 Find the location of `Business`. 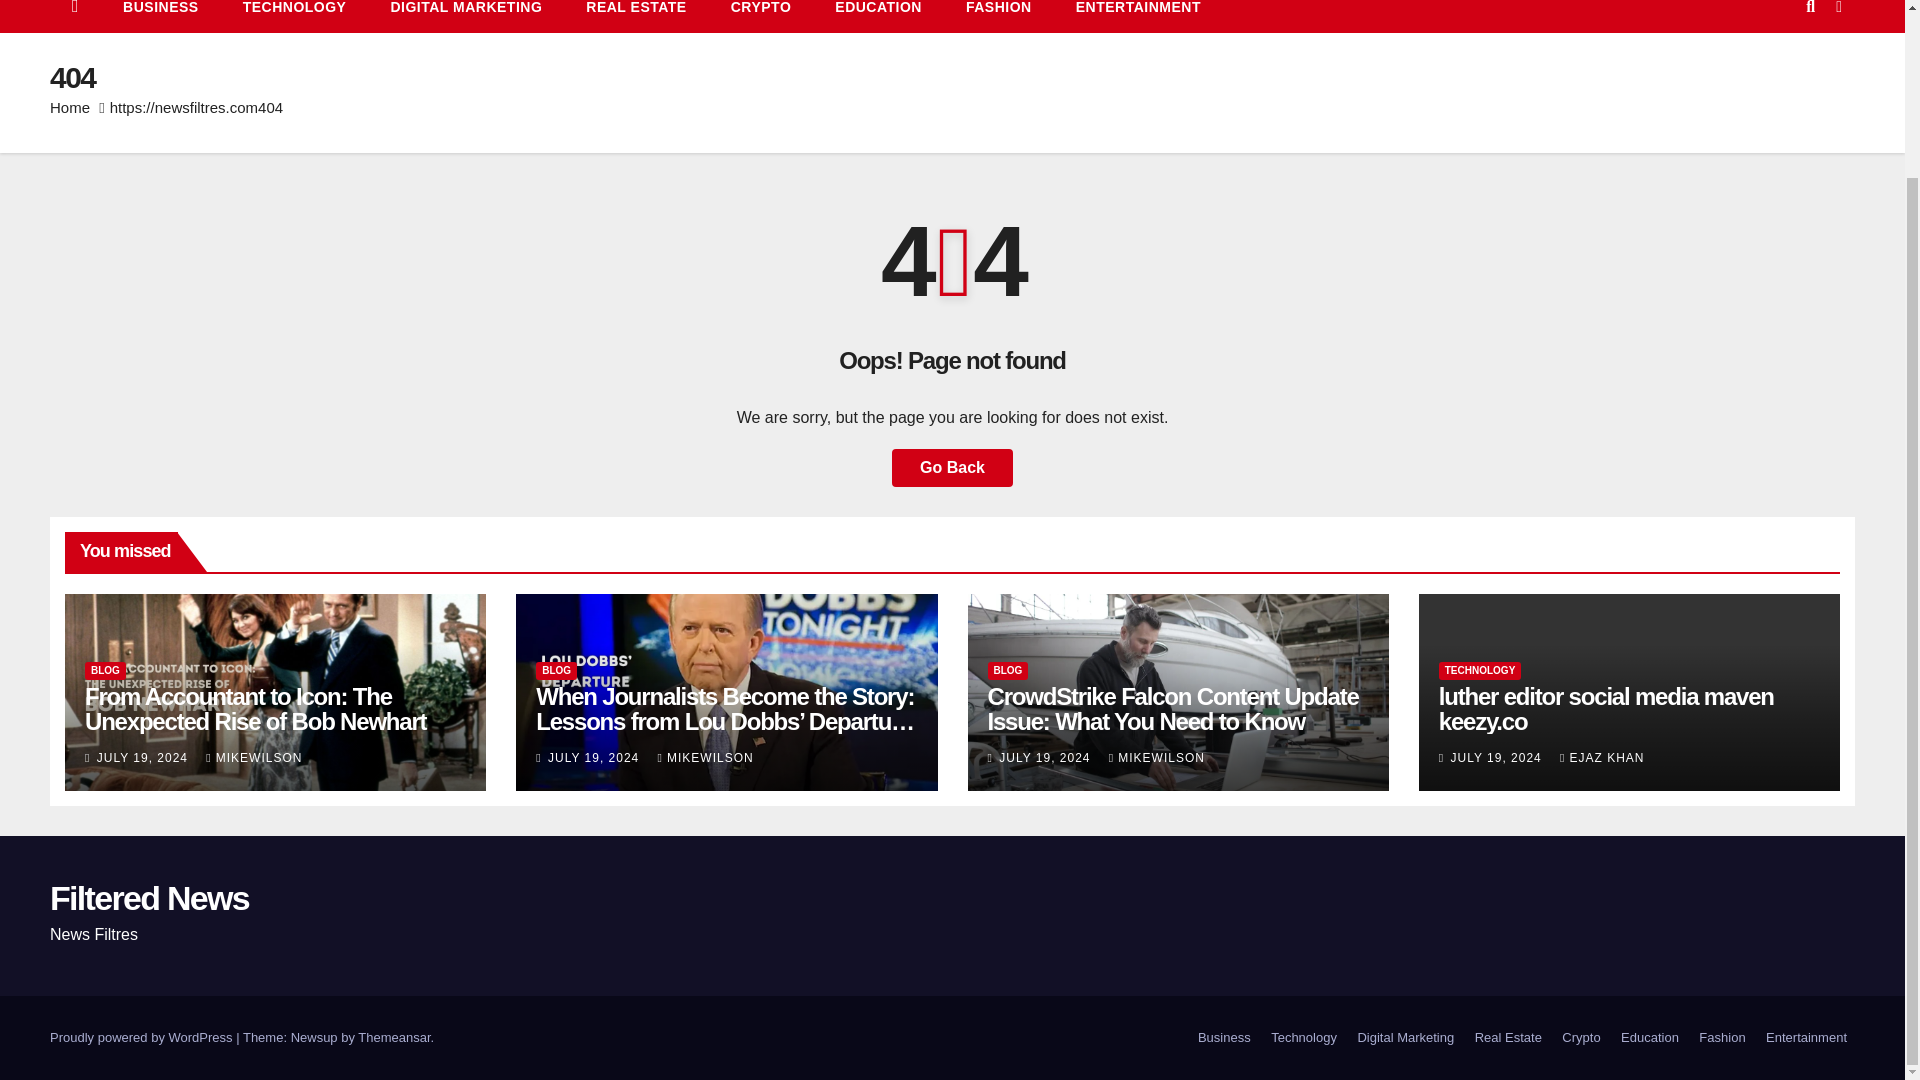

Business is located at coordinates (1224, 1038).